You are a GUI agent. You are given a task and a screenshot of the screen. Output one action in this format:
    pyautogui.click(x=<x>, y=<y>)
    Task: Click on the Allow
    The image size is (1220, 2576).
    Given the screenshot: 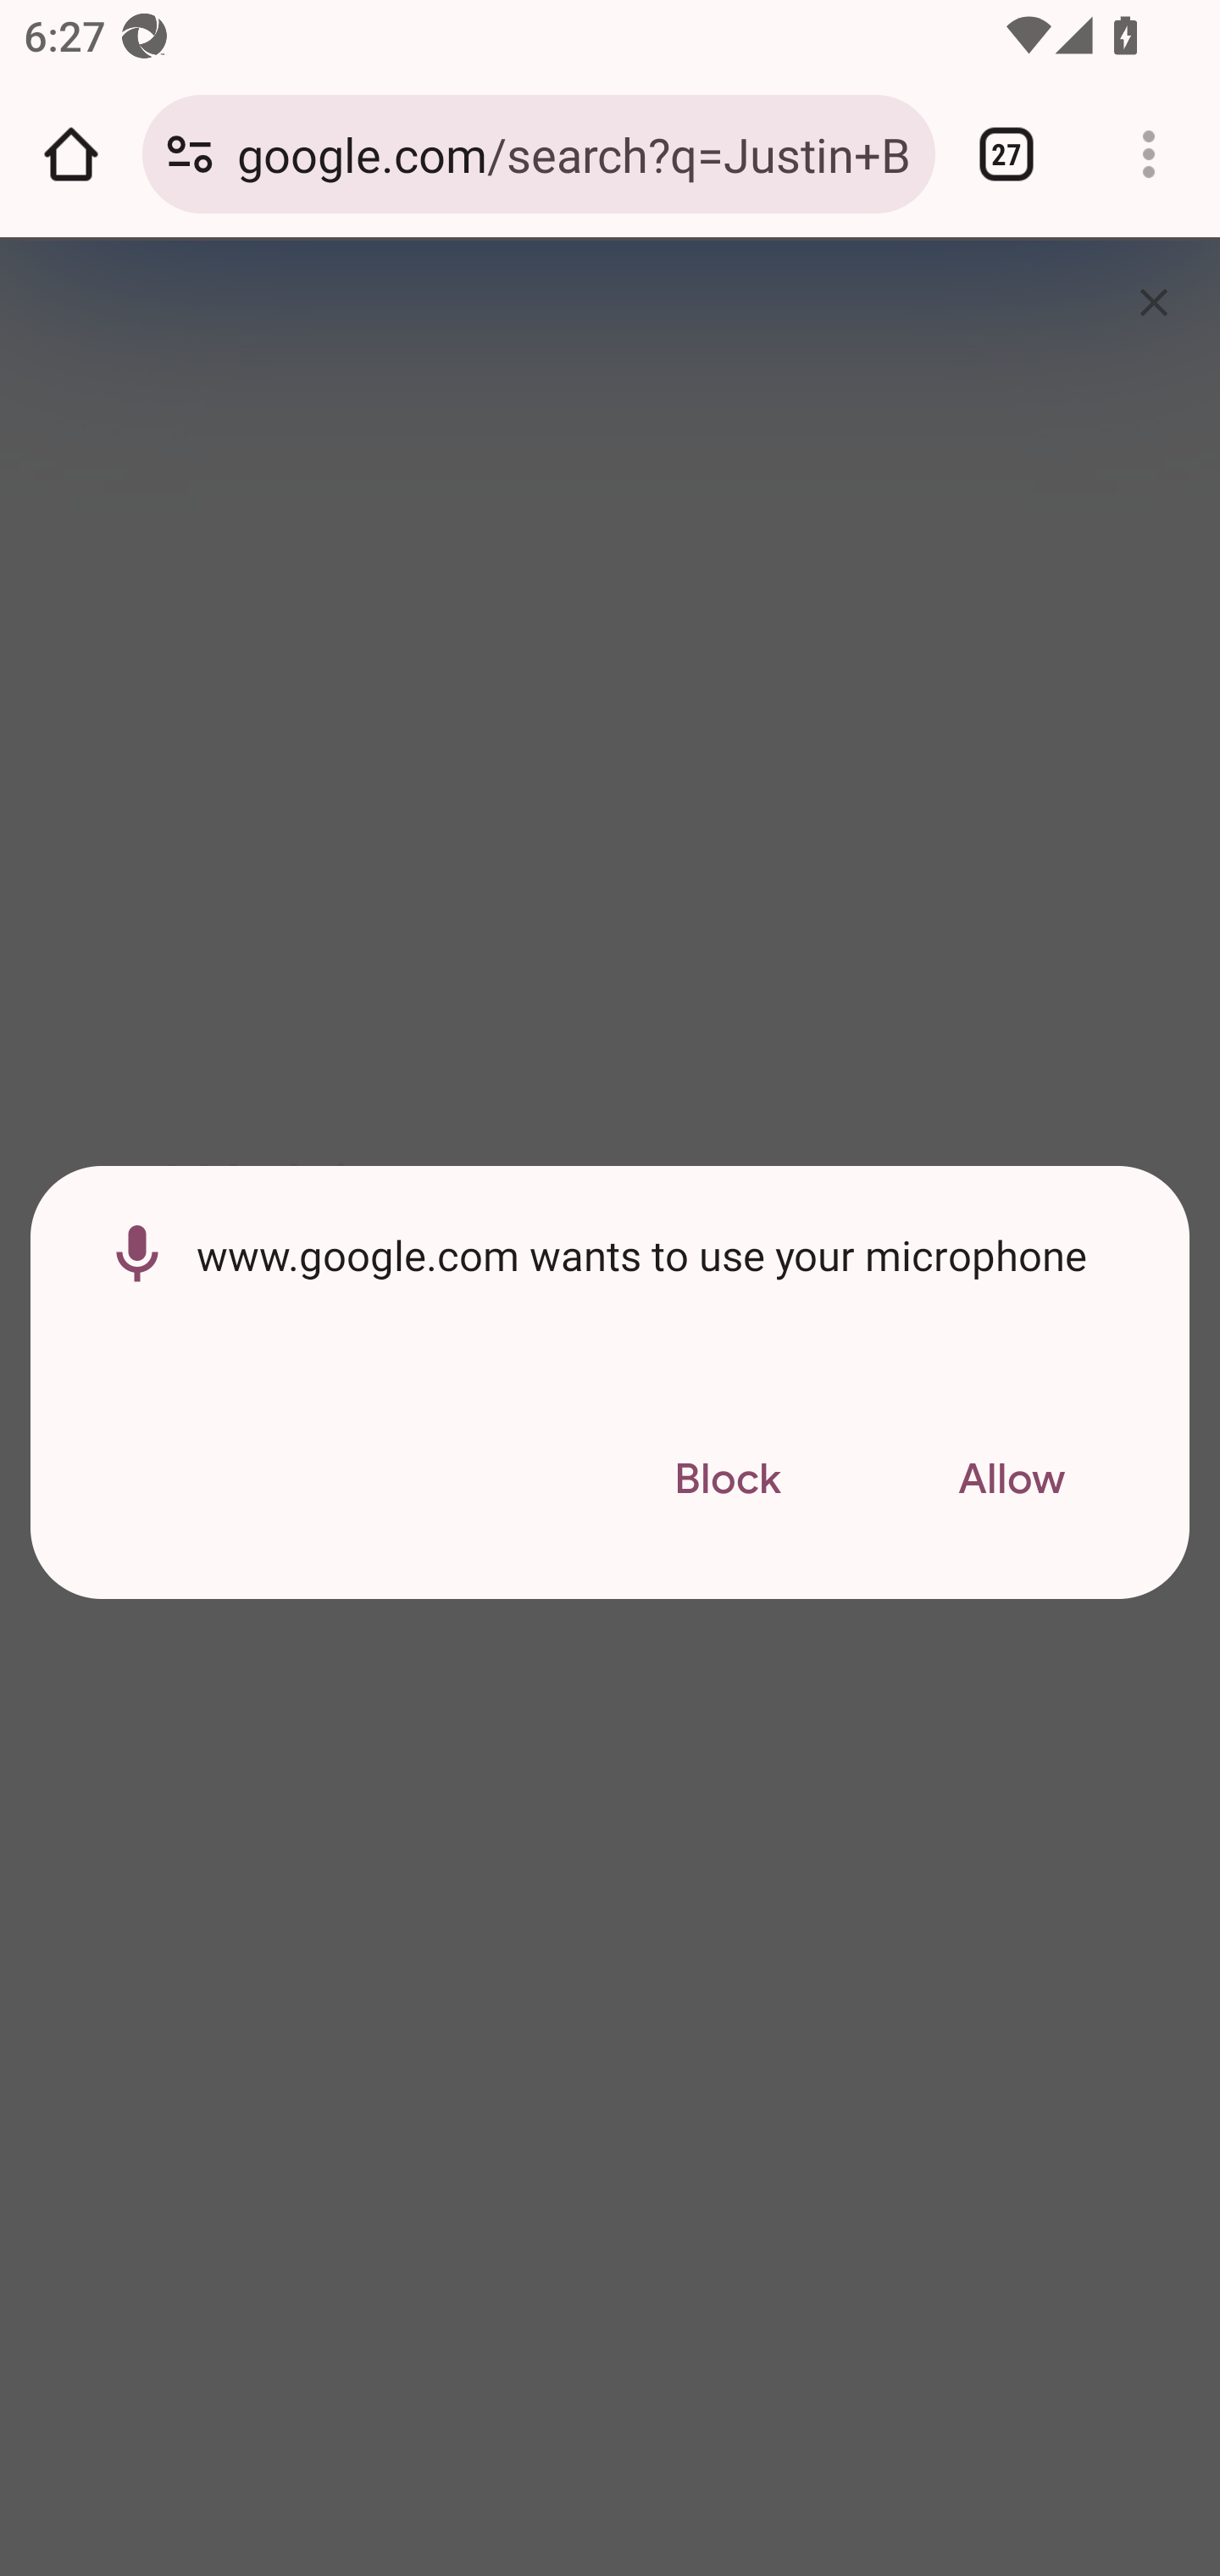 What is the action you would take?
    pyautogui.click(x=1011, y=1480)
    